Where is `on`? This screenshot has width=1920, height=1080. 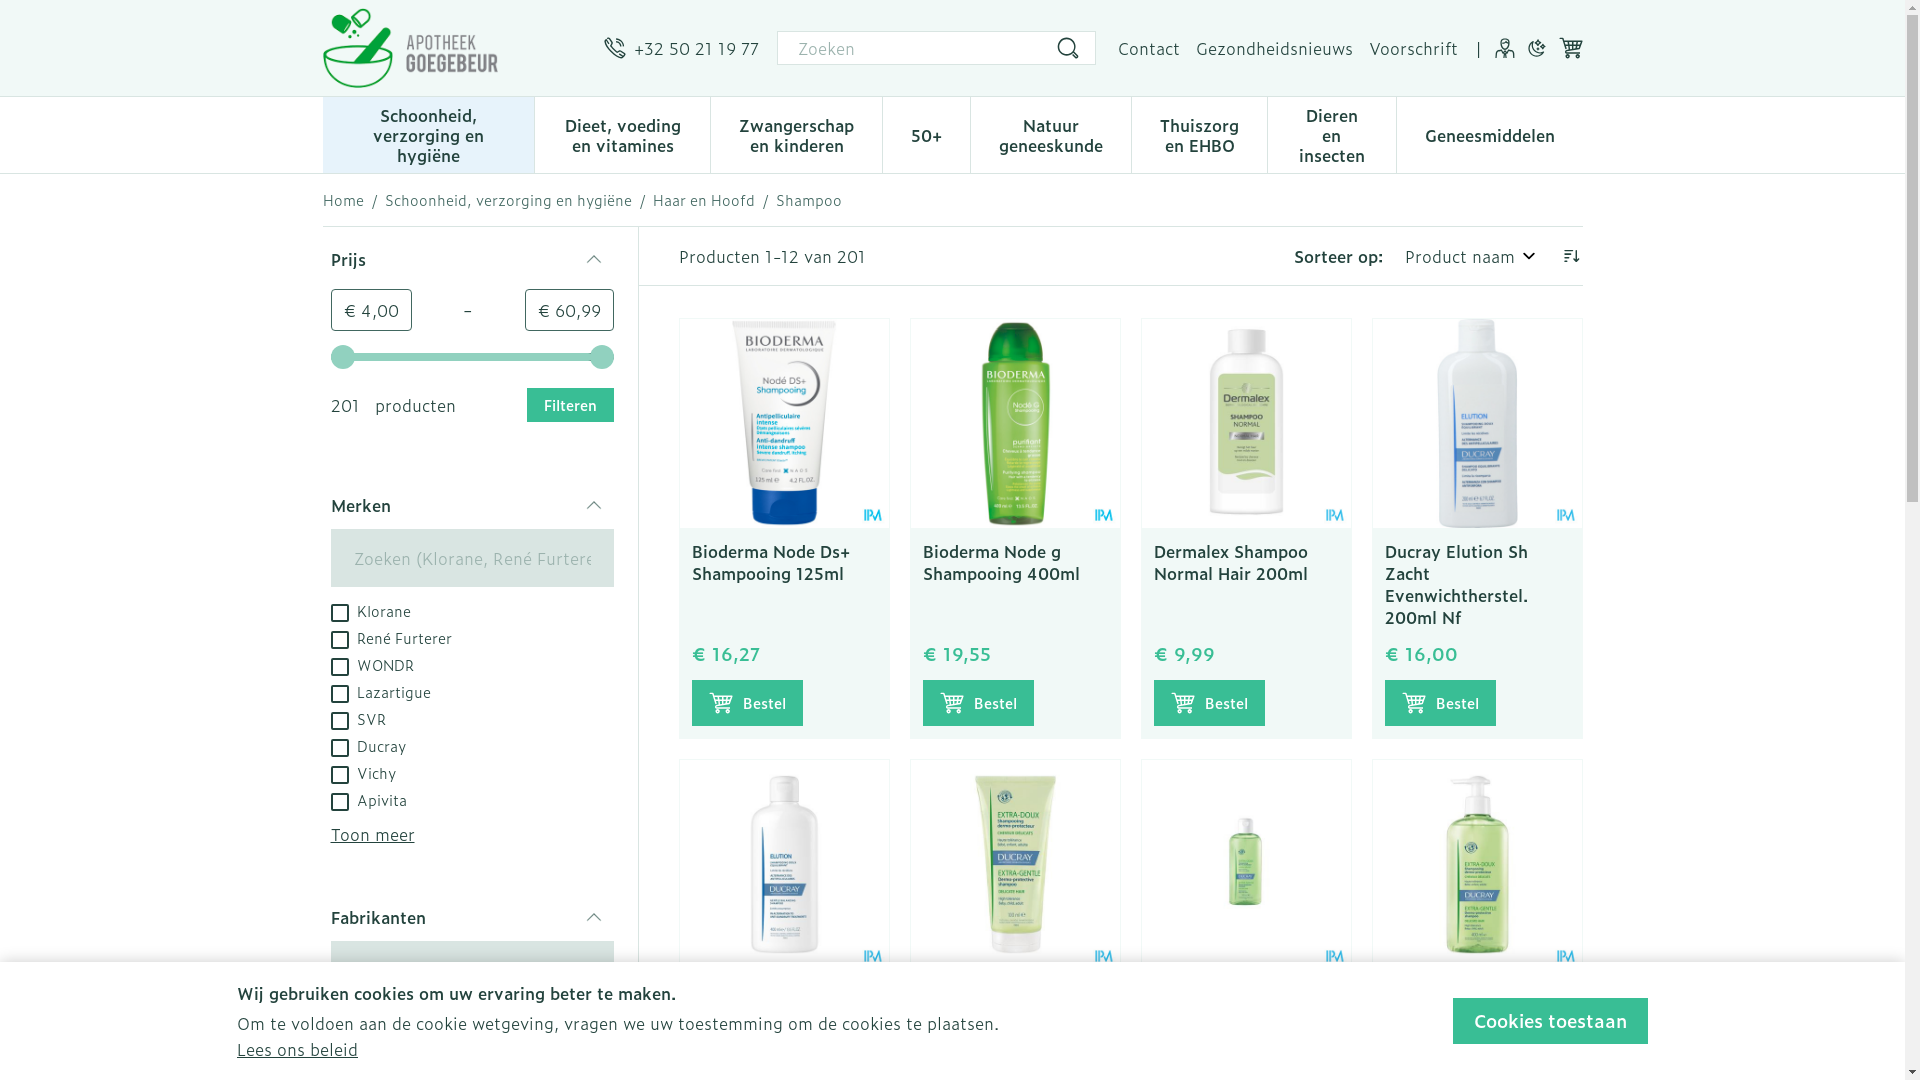
on is located at coordinates (339, 667).